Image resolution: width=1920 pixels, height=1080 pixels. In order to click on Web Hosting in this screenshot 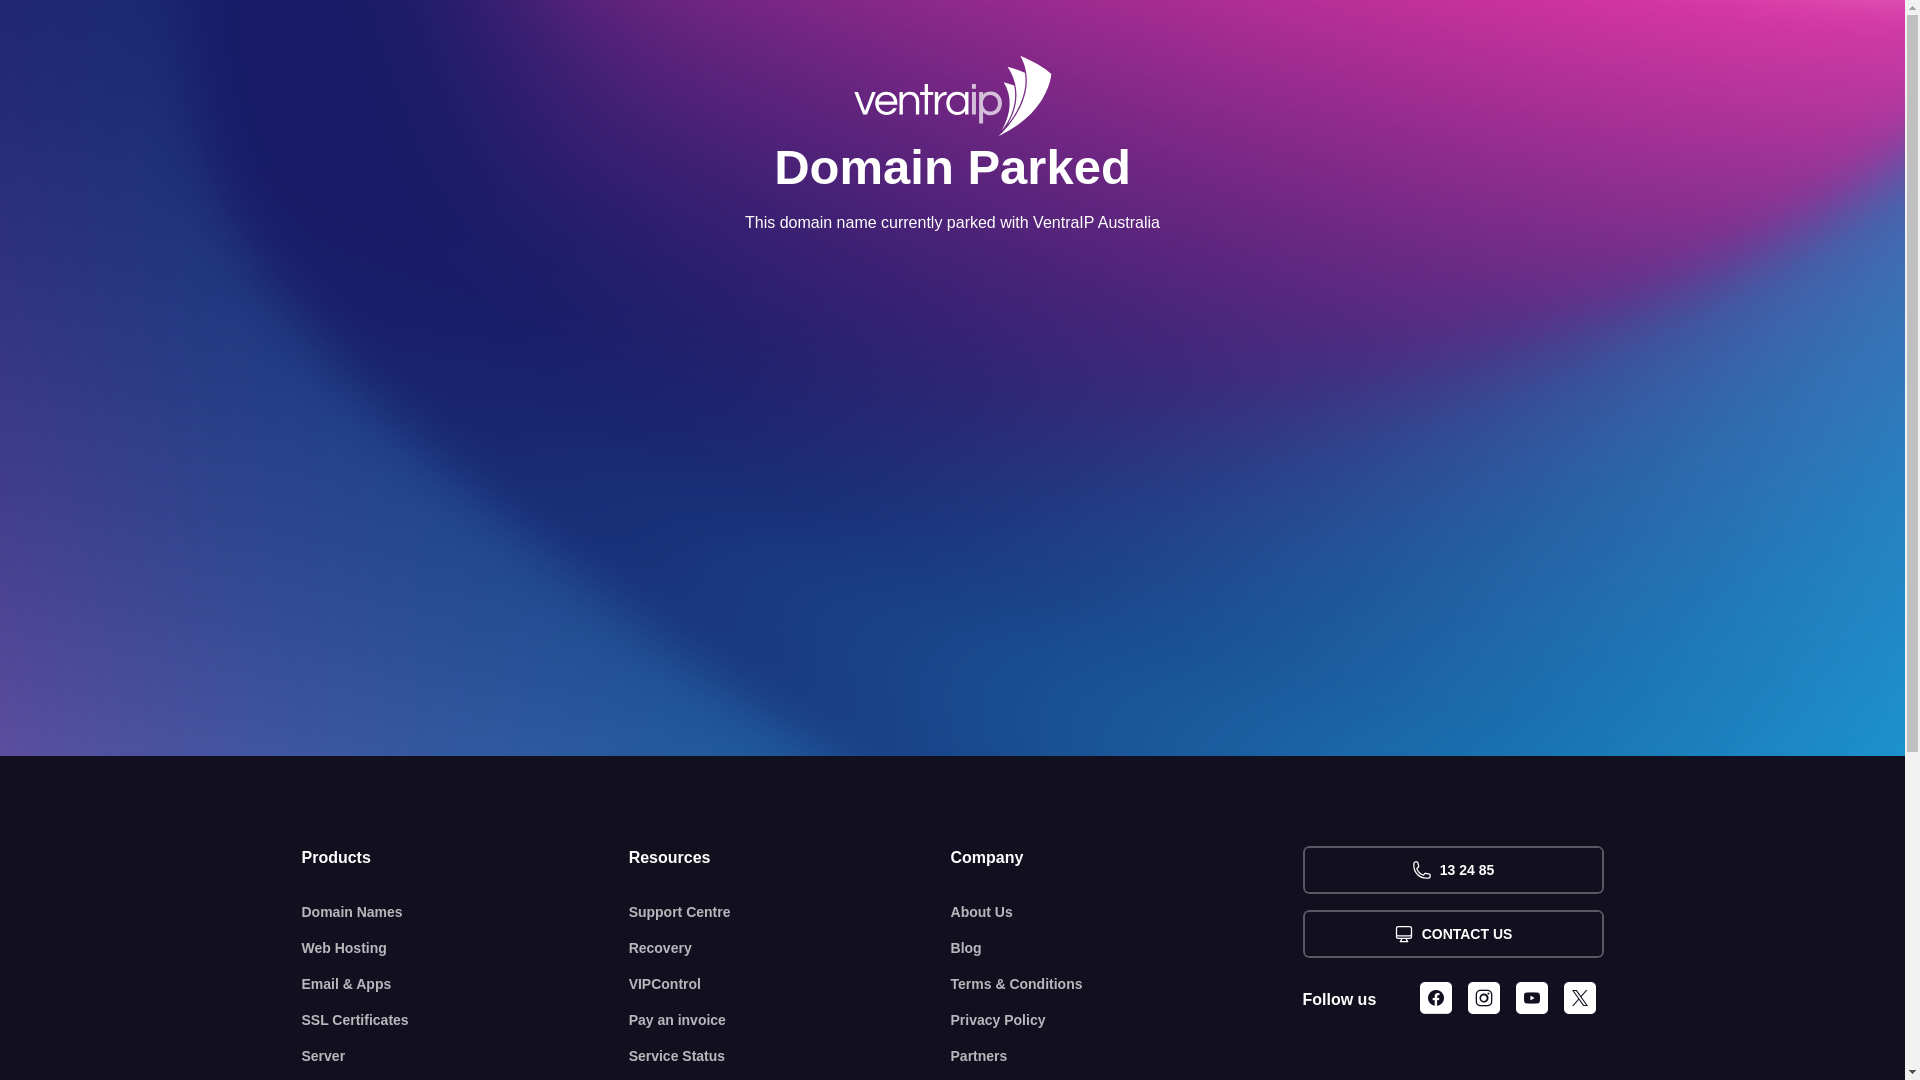, I will do `click(466, 948)`.